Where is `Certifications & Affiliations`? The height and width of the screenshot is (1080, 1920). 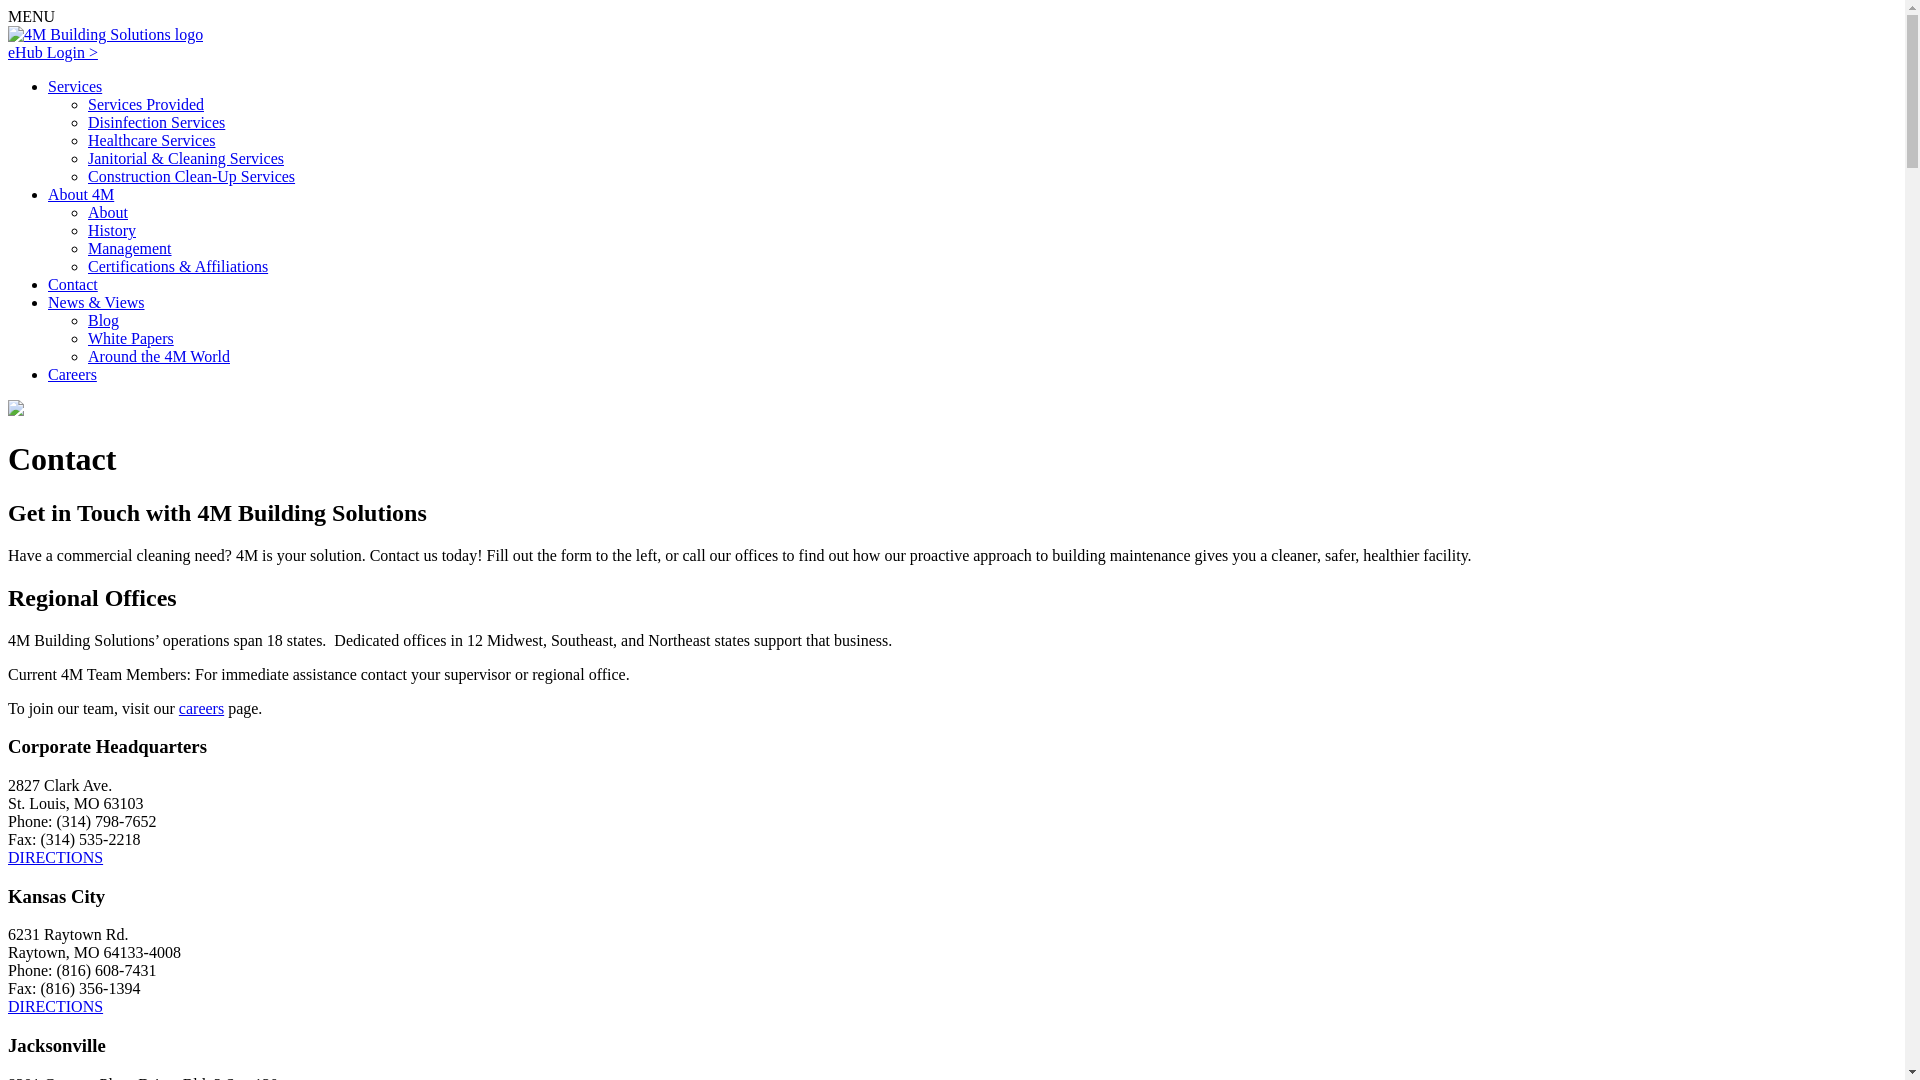
Certifications & Affiliations is located at coordinates (178, 266).